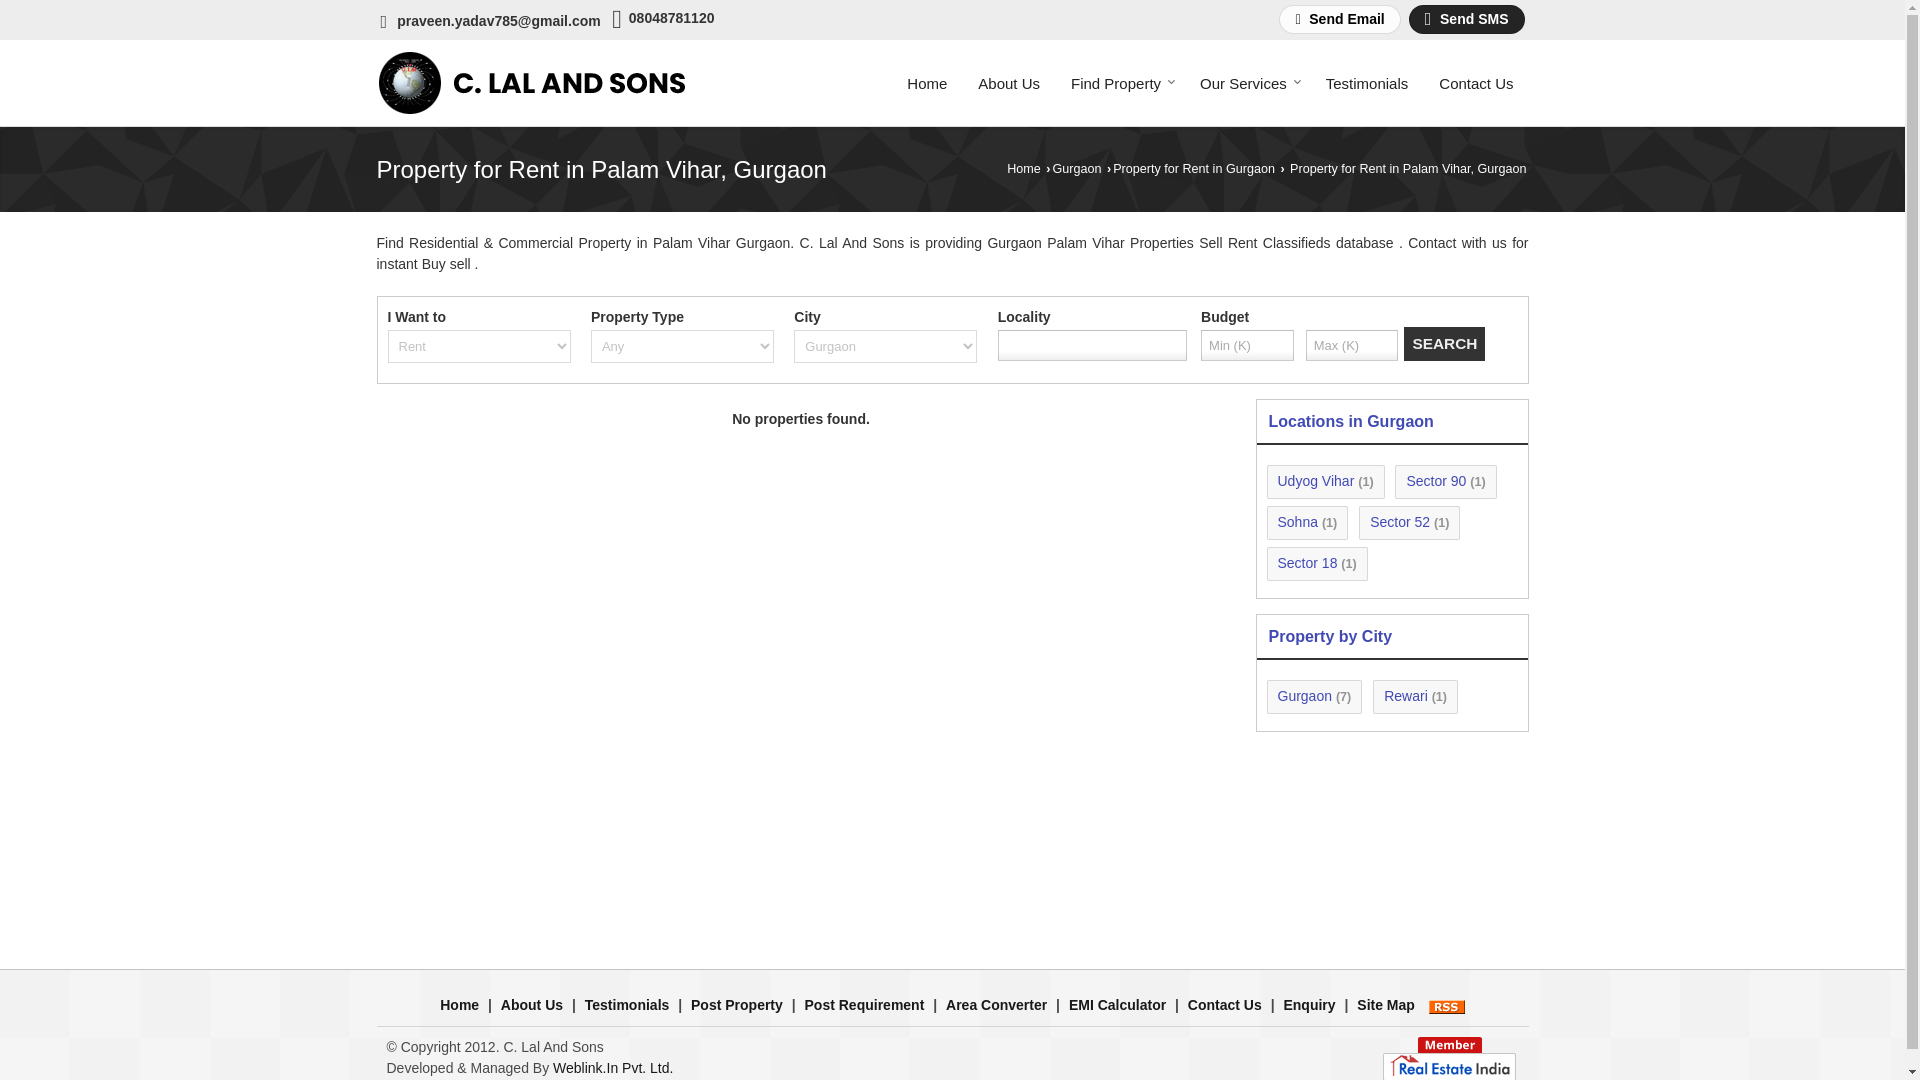 The width and height of the screenshot is (1920, 1080). I want to click on About Us, so click(532, 1004).